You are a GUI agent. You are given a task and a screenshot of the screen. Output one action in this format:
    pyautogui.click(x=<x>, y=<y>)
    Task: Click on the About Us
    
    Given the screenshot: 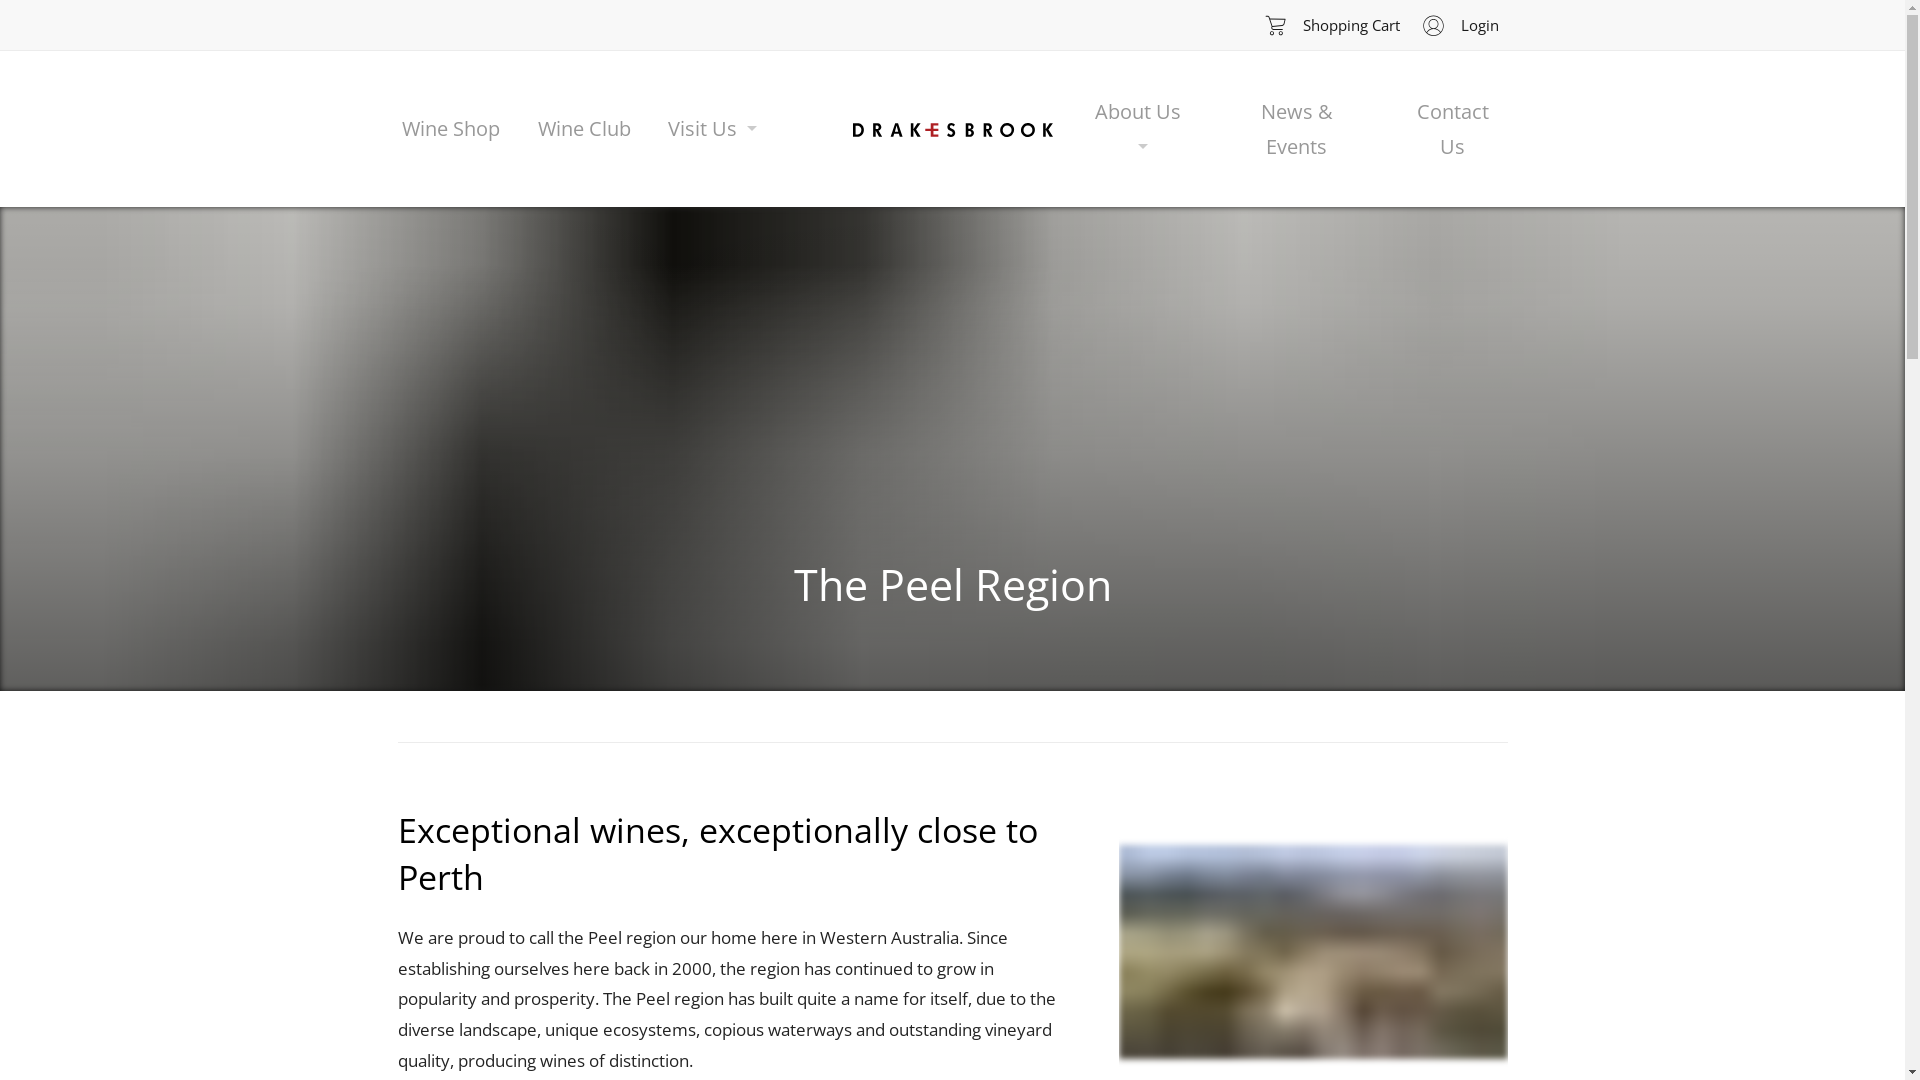 What is the action you would take?
    pyautogui.click(x=1138, y=132)
    